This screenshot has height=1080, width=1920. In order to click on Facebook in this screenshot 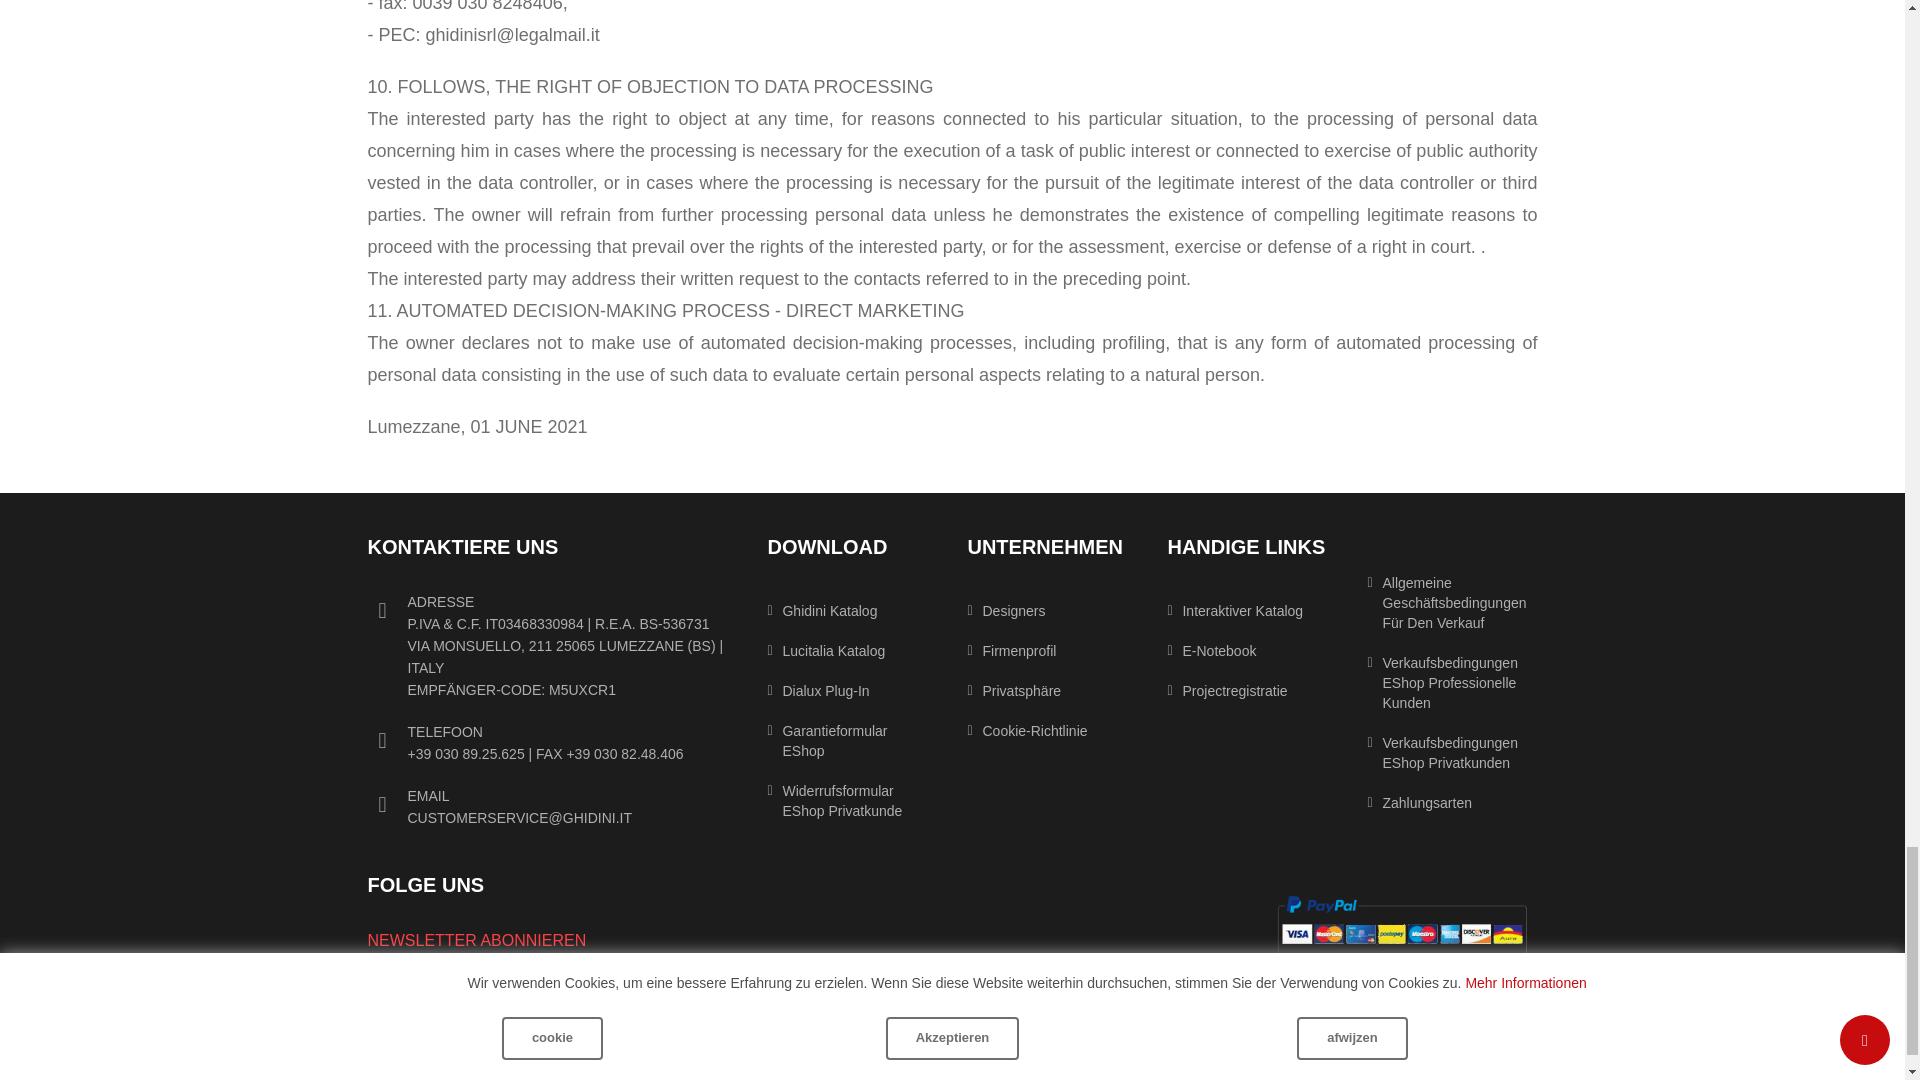, I will do `click(434, 977)`.